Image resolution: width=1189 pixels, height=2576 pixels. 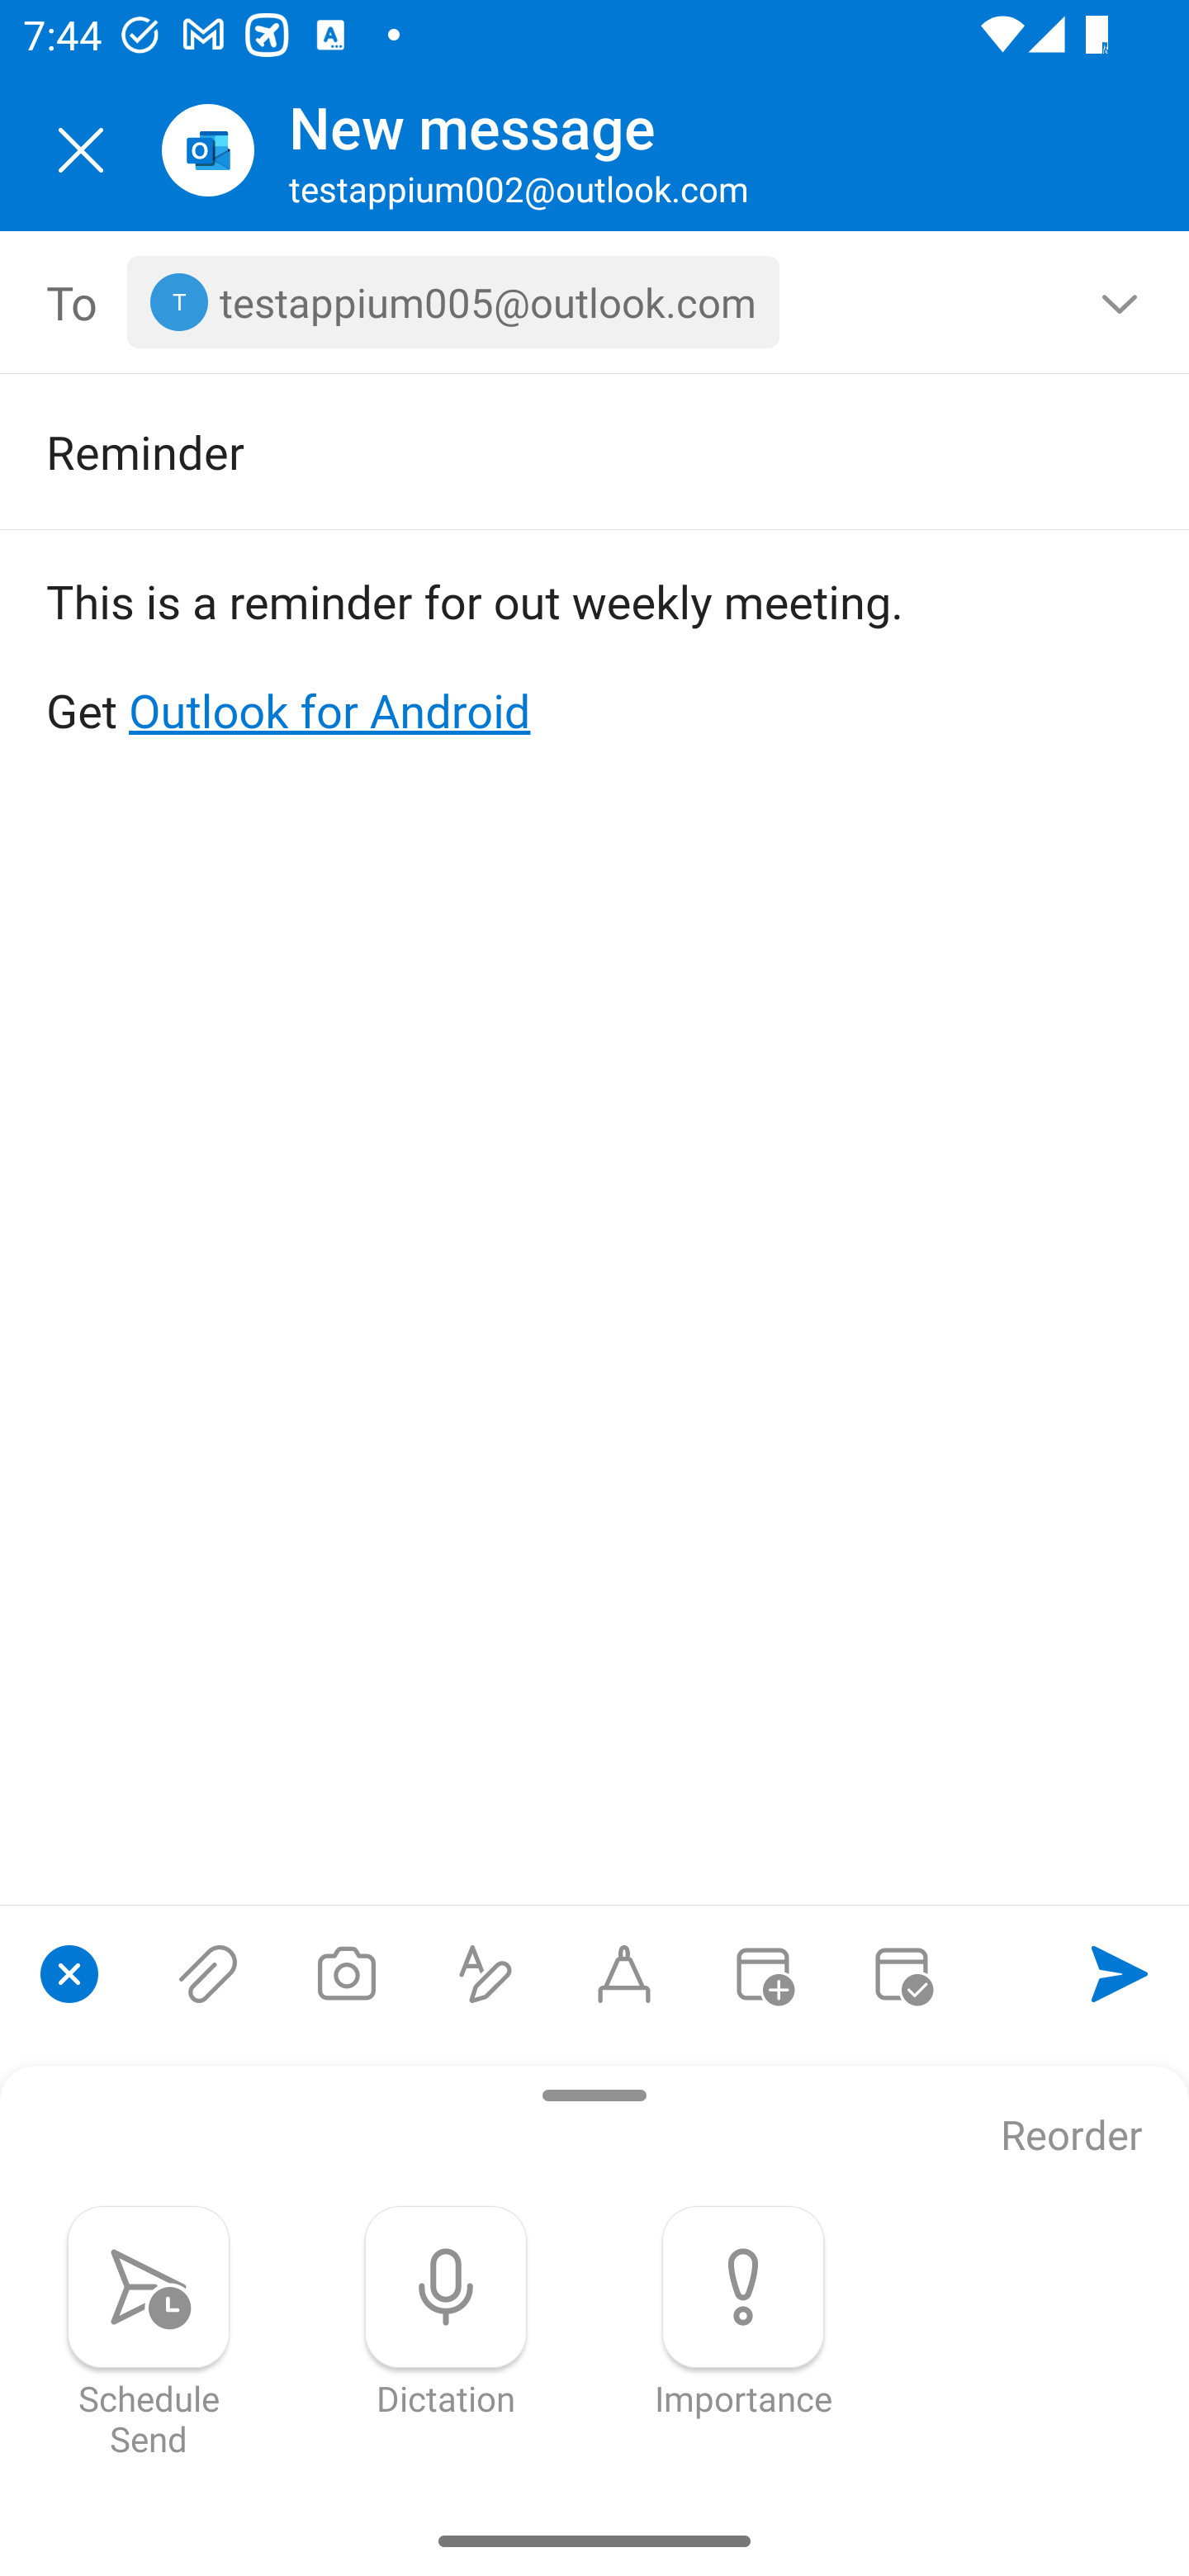 What do you see at coordinates (69, 1973) in the screenshot?
I see `Close compose options` at bounding box center [69, 1973].